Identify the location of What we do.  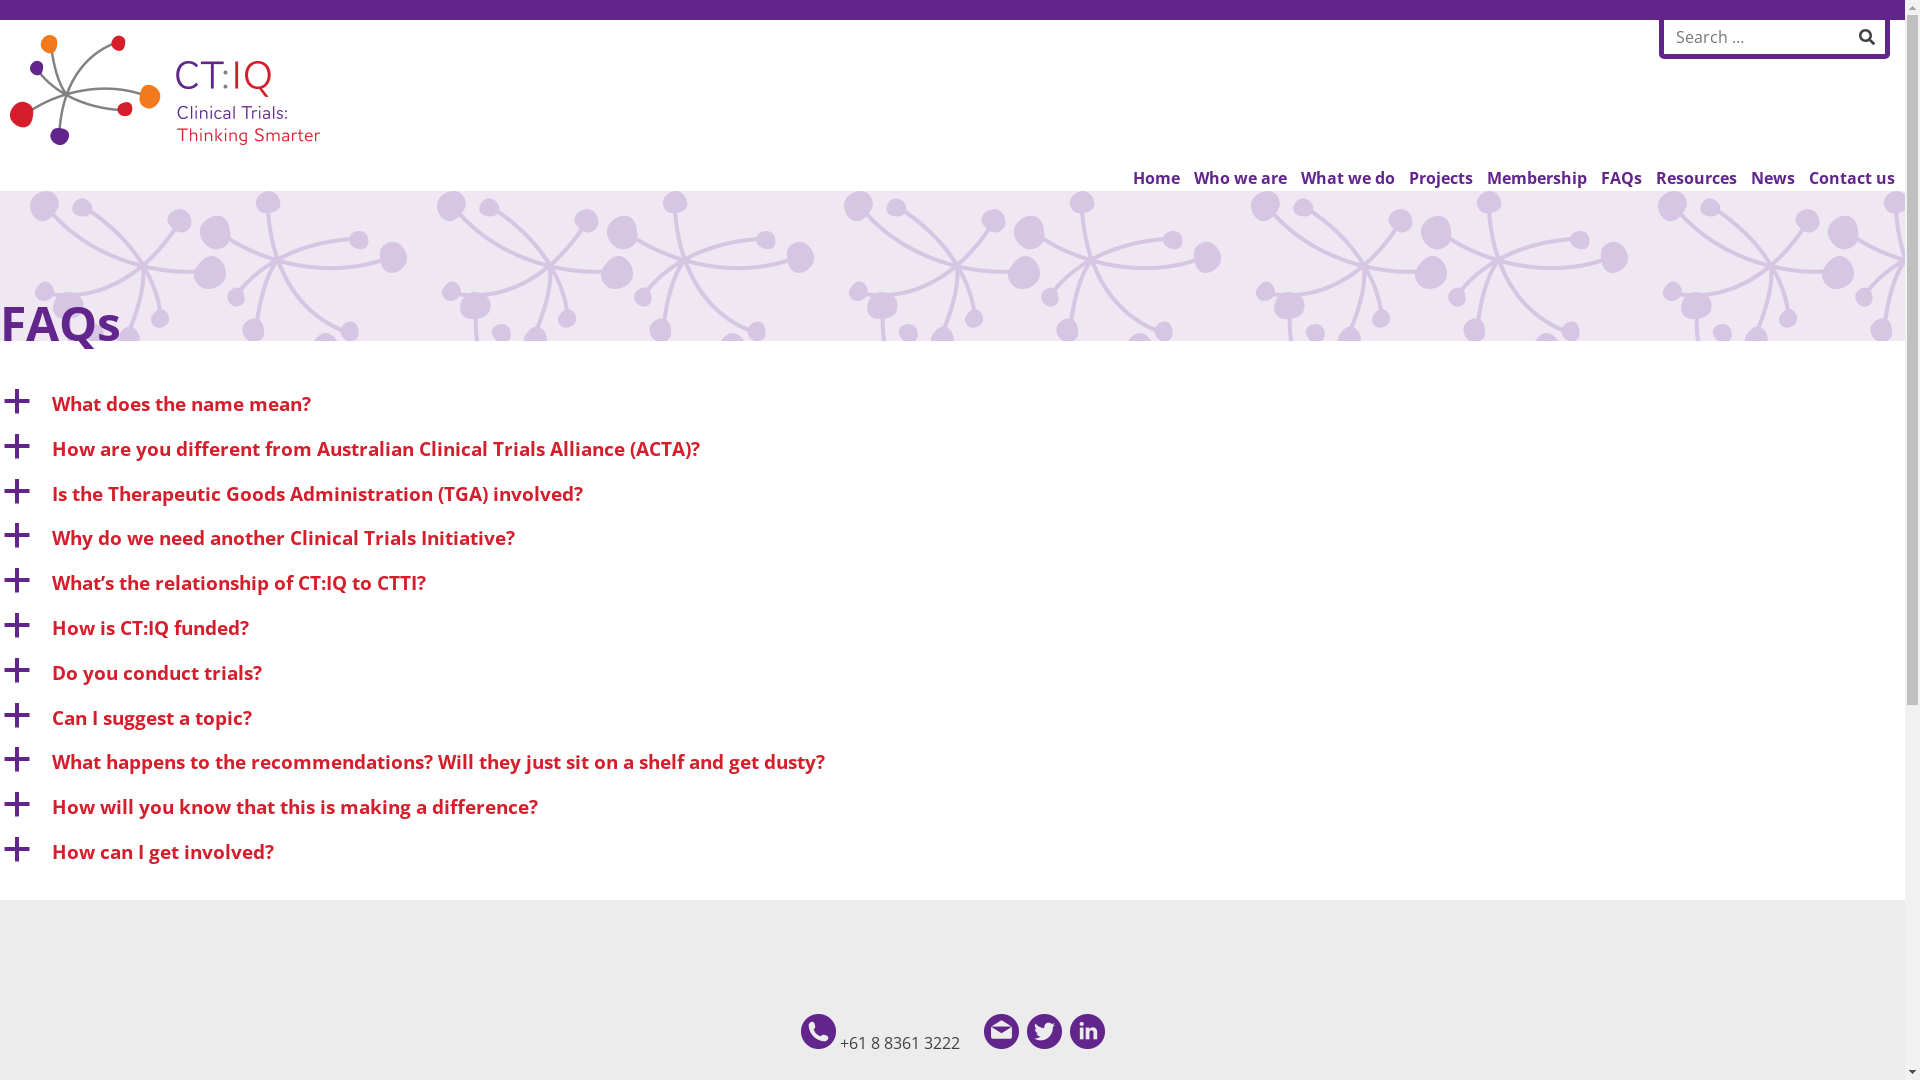
(1348, 178).